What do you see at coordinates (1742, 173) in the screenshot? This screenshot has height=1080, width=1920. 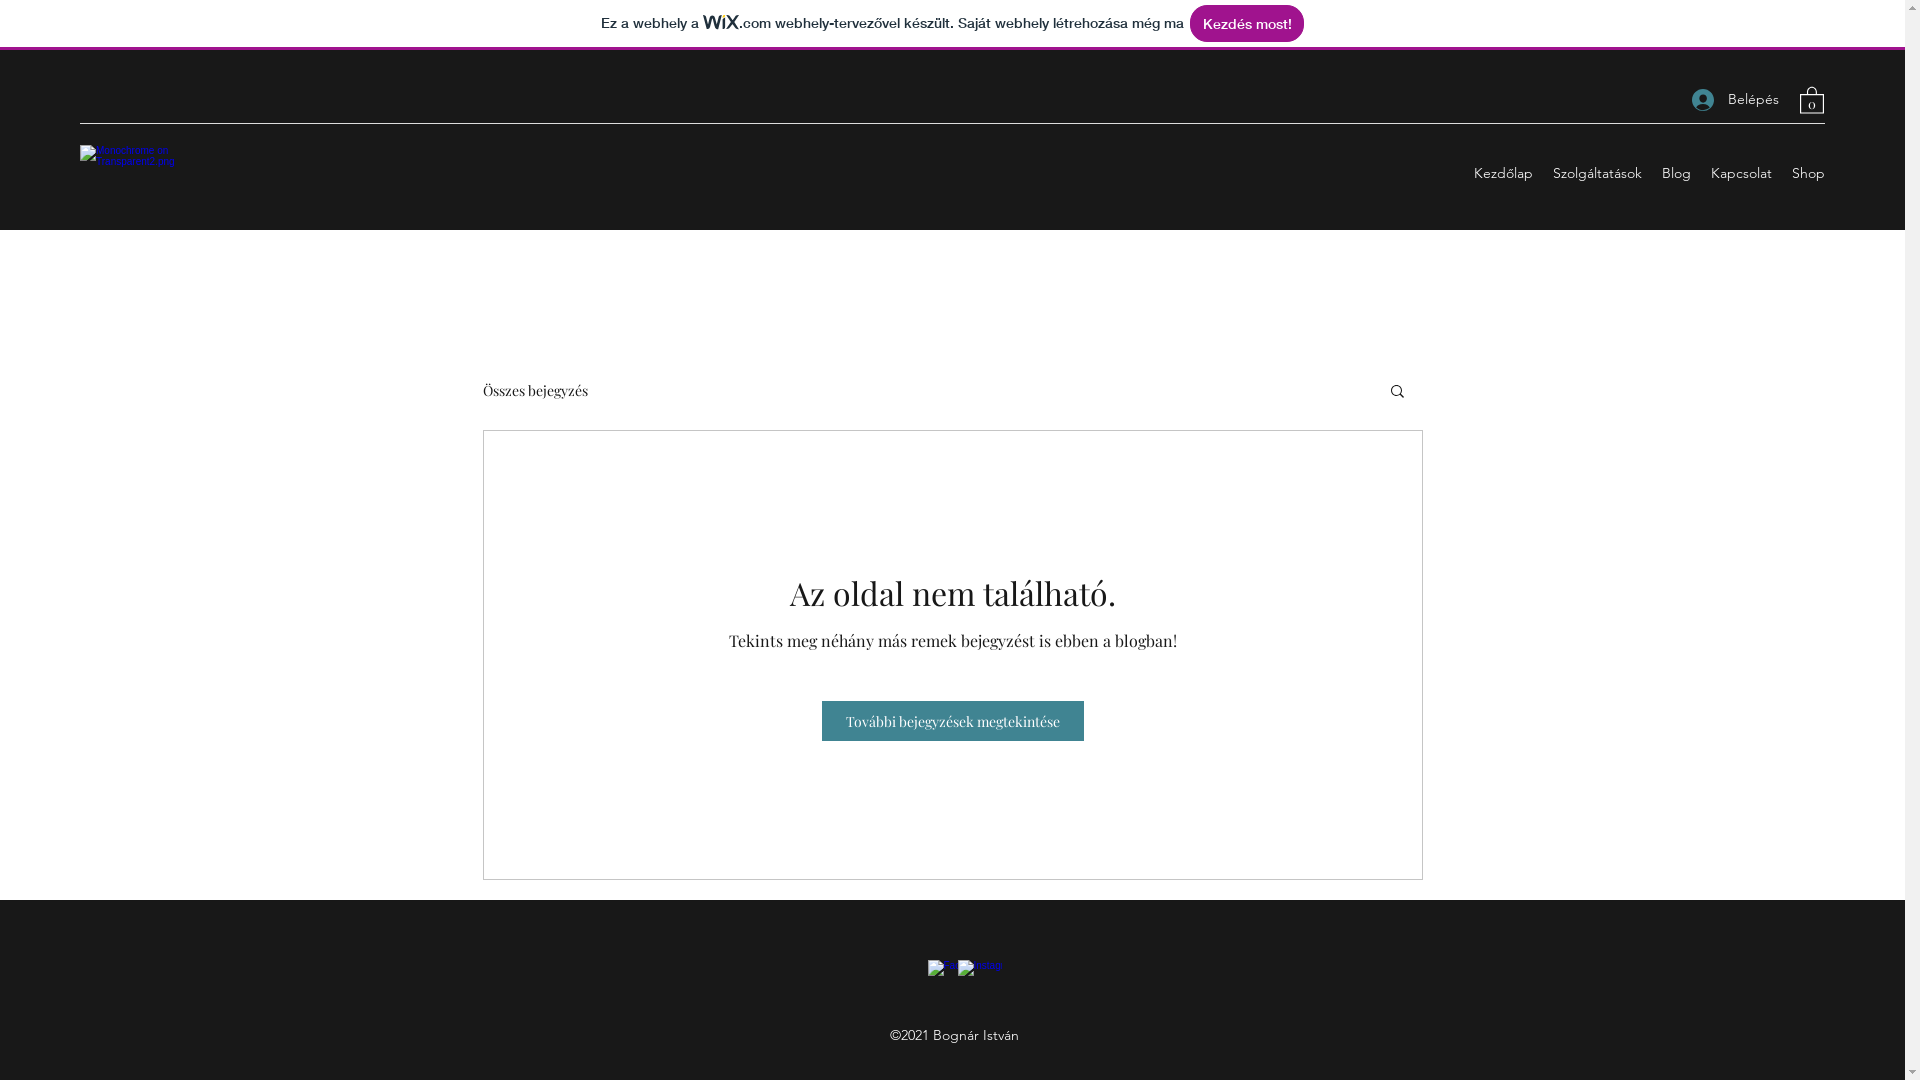 I see `Kapcsolat` at bounding box center [1742, 173].